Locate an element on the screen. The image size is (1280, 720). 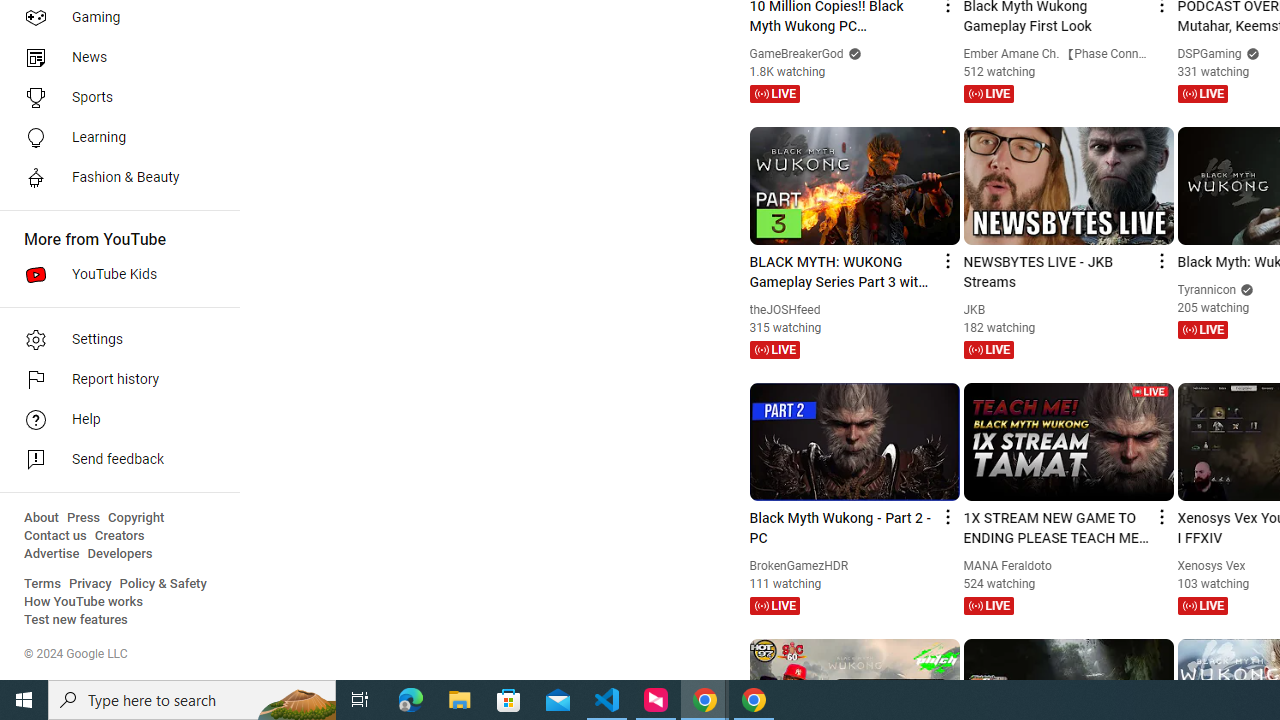
YouTube Kids is located at coordinates (114, 274).